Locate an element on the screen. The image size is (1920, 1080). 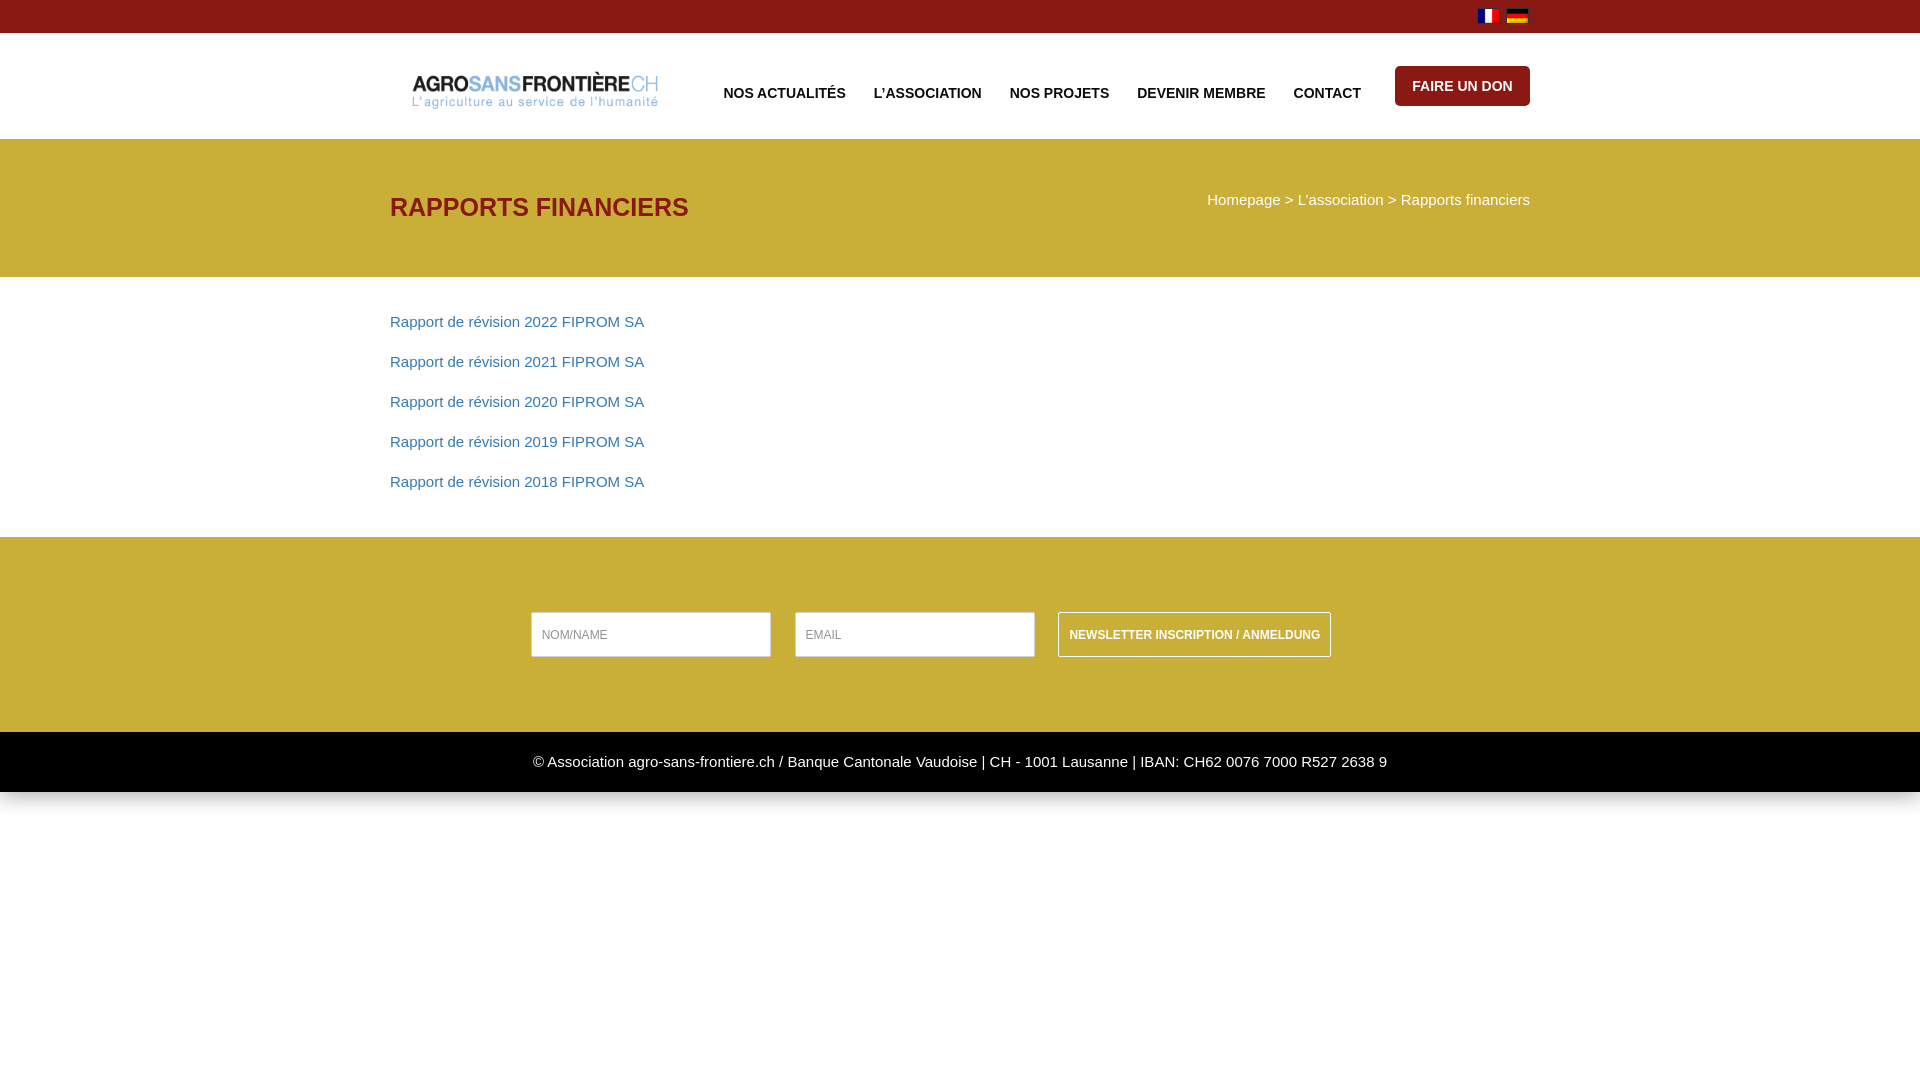
NOS PROJETS is located at coordinates (1060, 91).